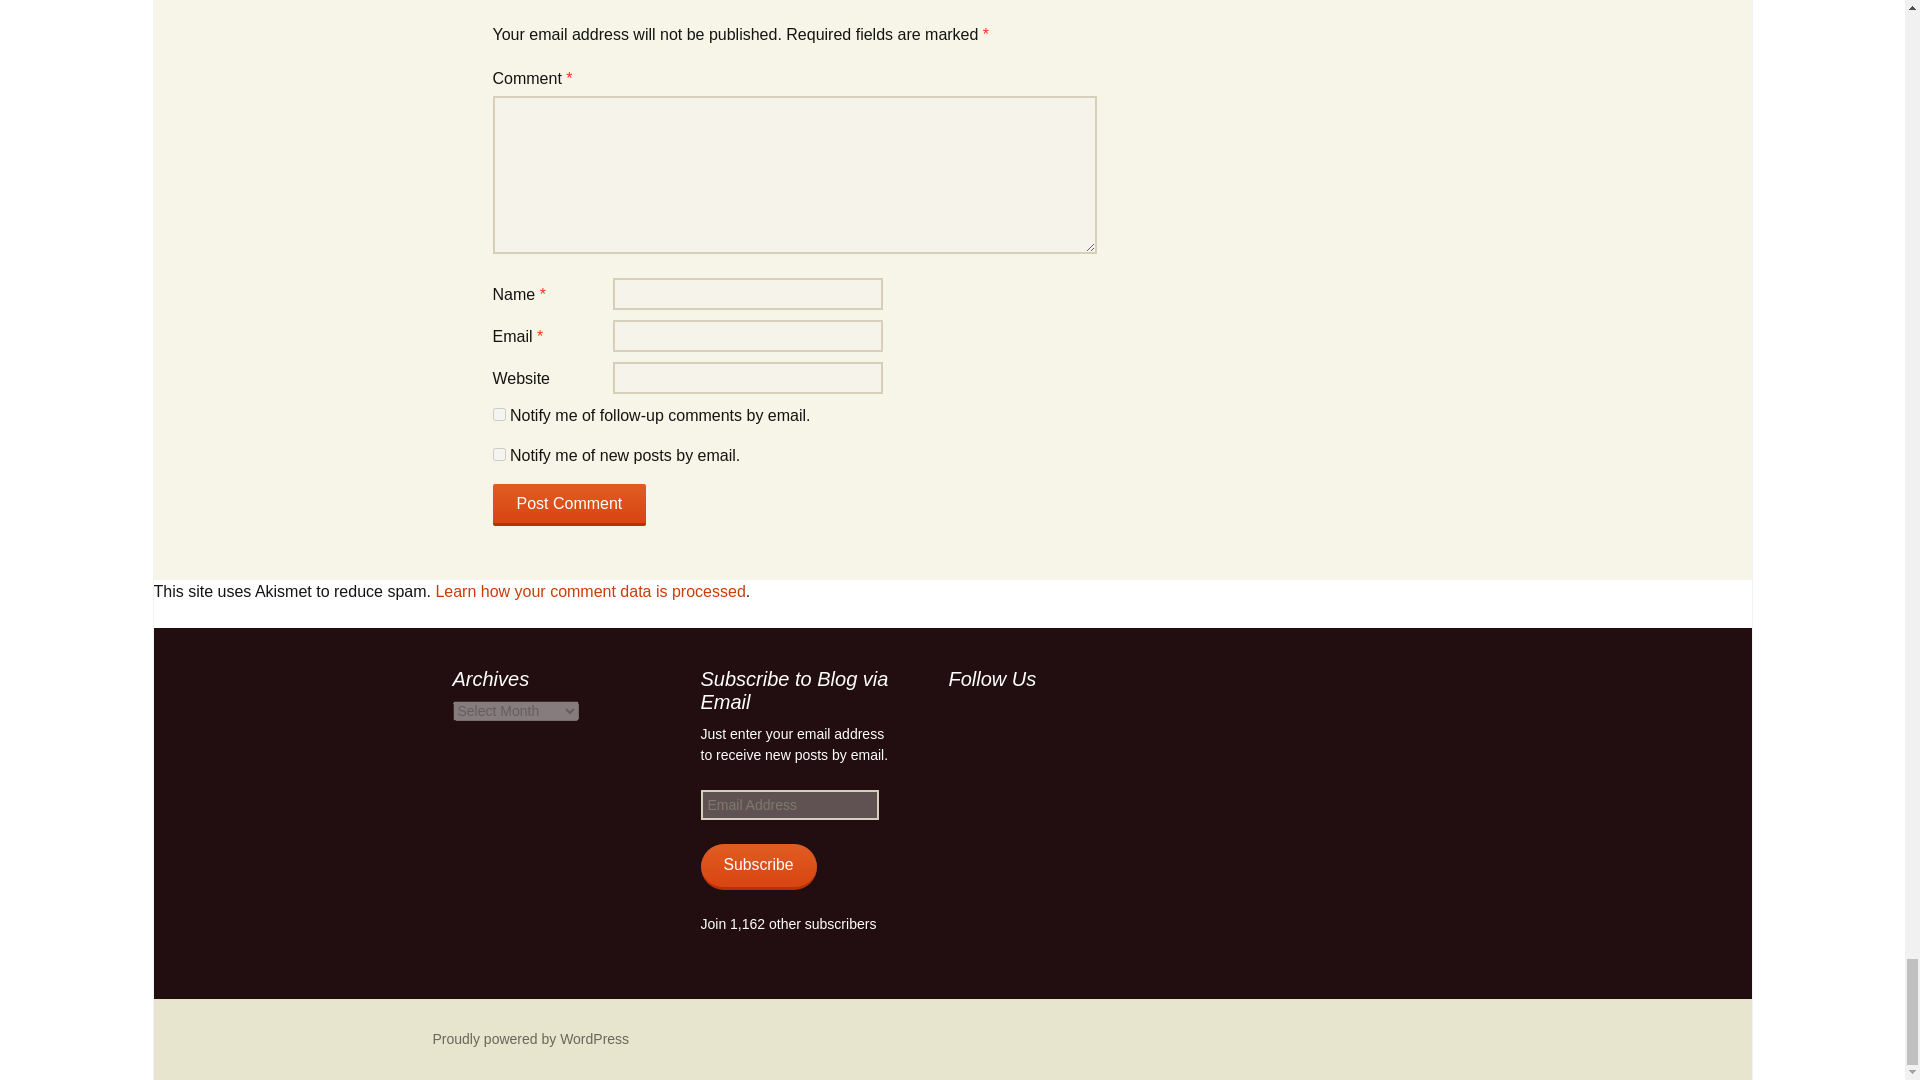 This screenshot has width=1920, height=1080. I want to click on subscribe, so click(498, 454).